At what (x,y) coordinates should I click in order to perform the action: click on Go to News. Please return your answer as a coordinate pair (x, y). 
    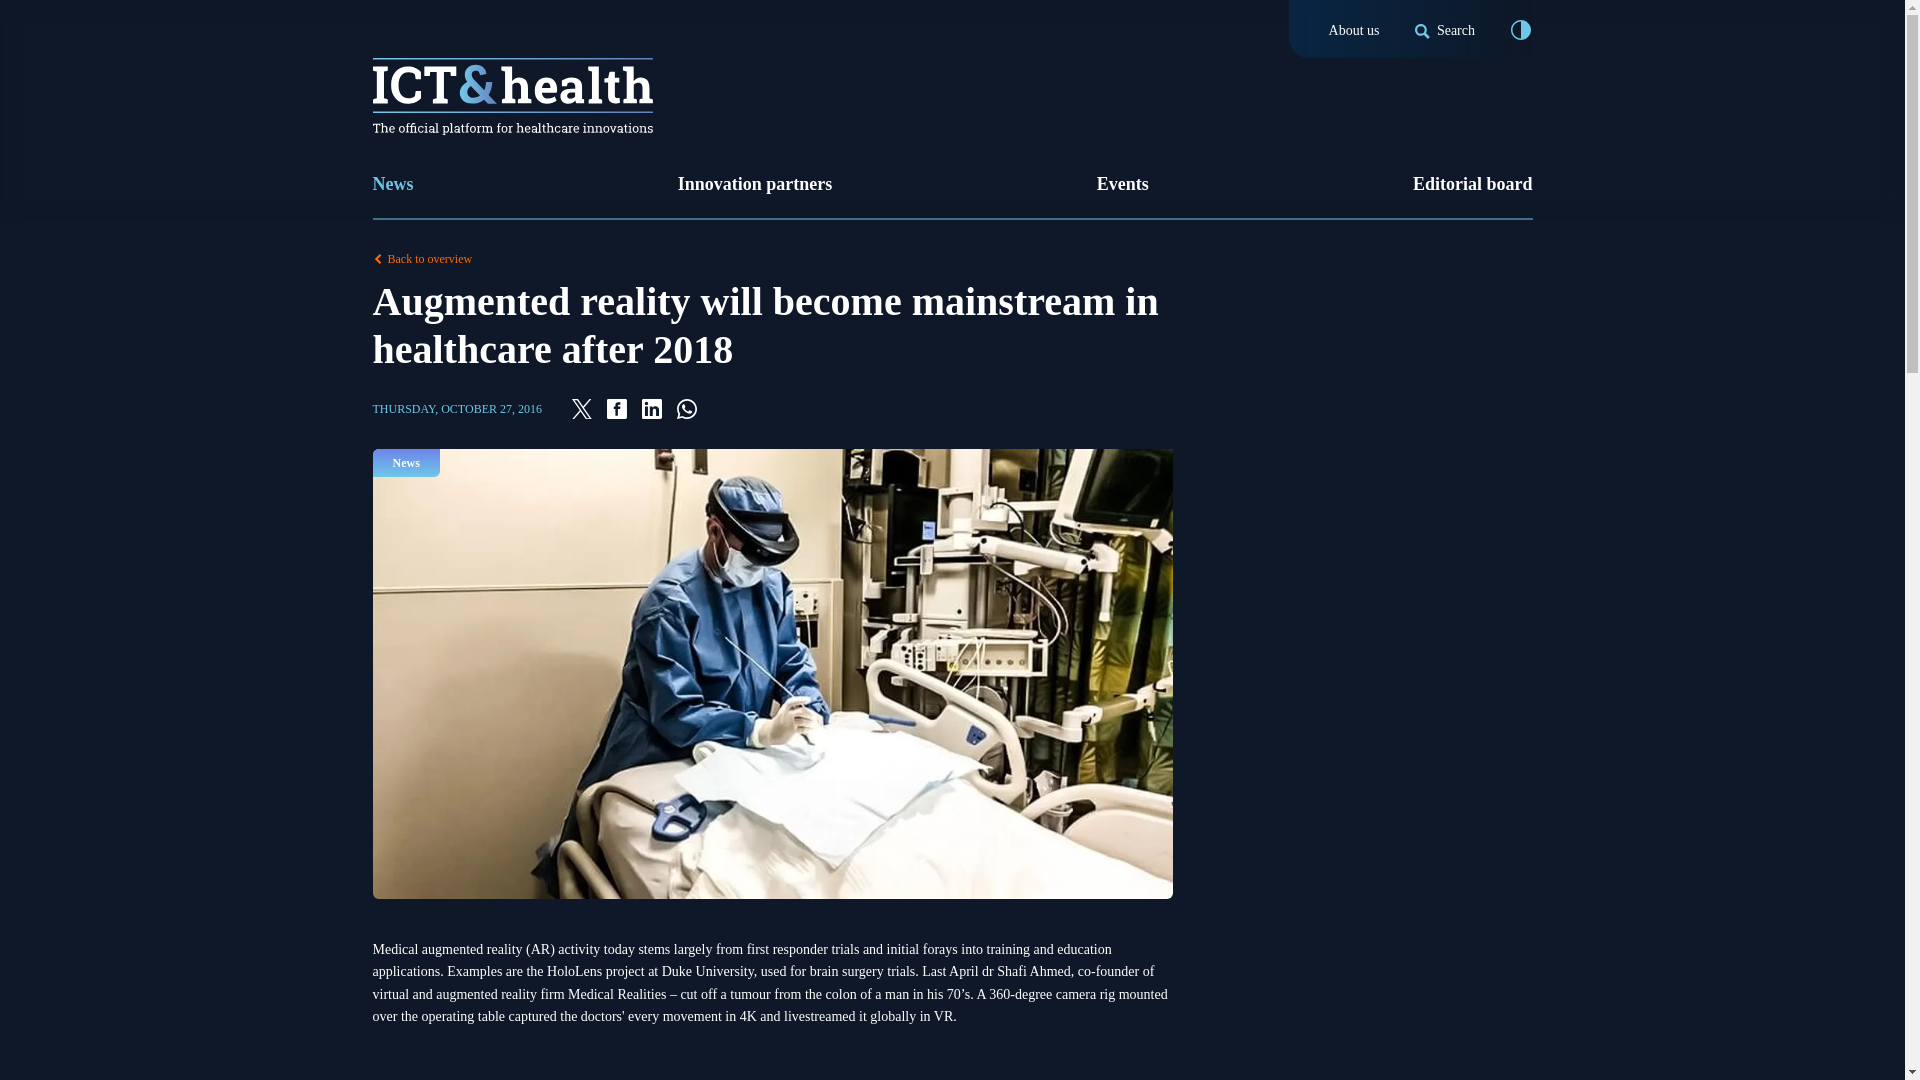
    Looking at the image, I should click on (392, 184).